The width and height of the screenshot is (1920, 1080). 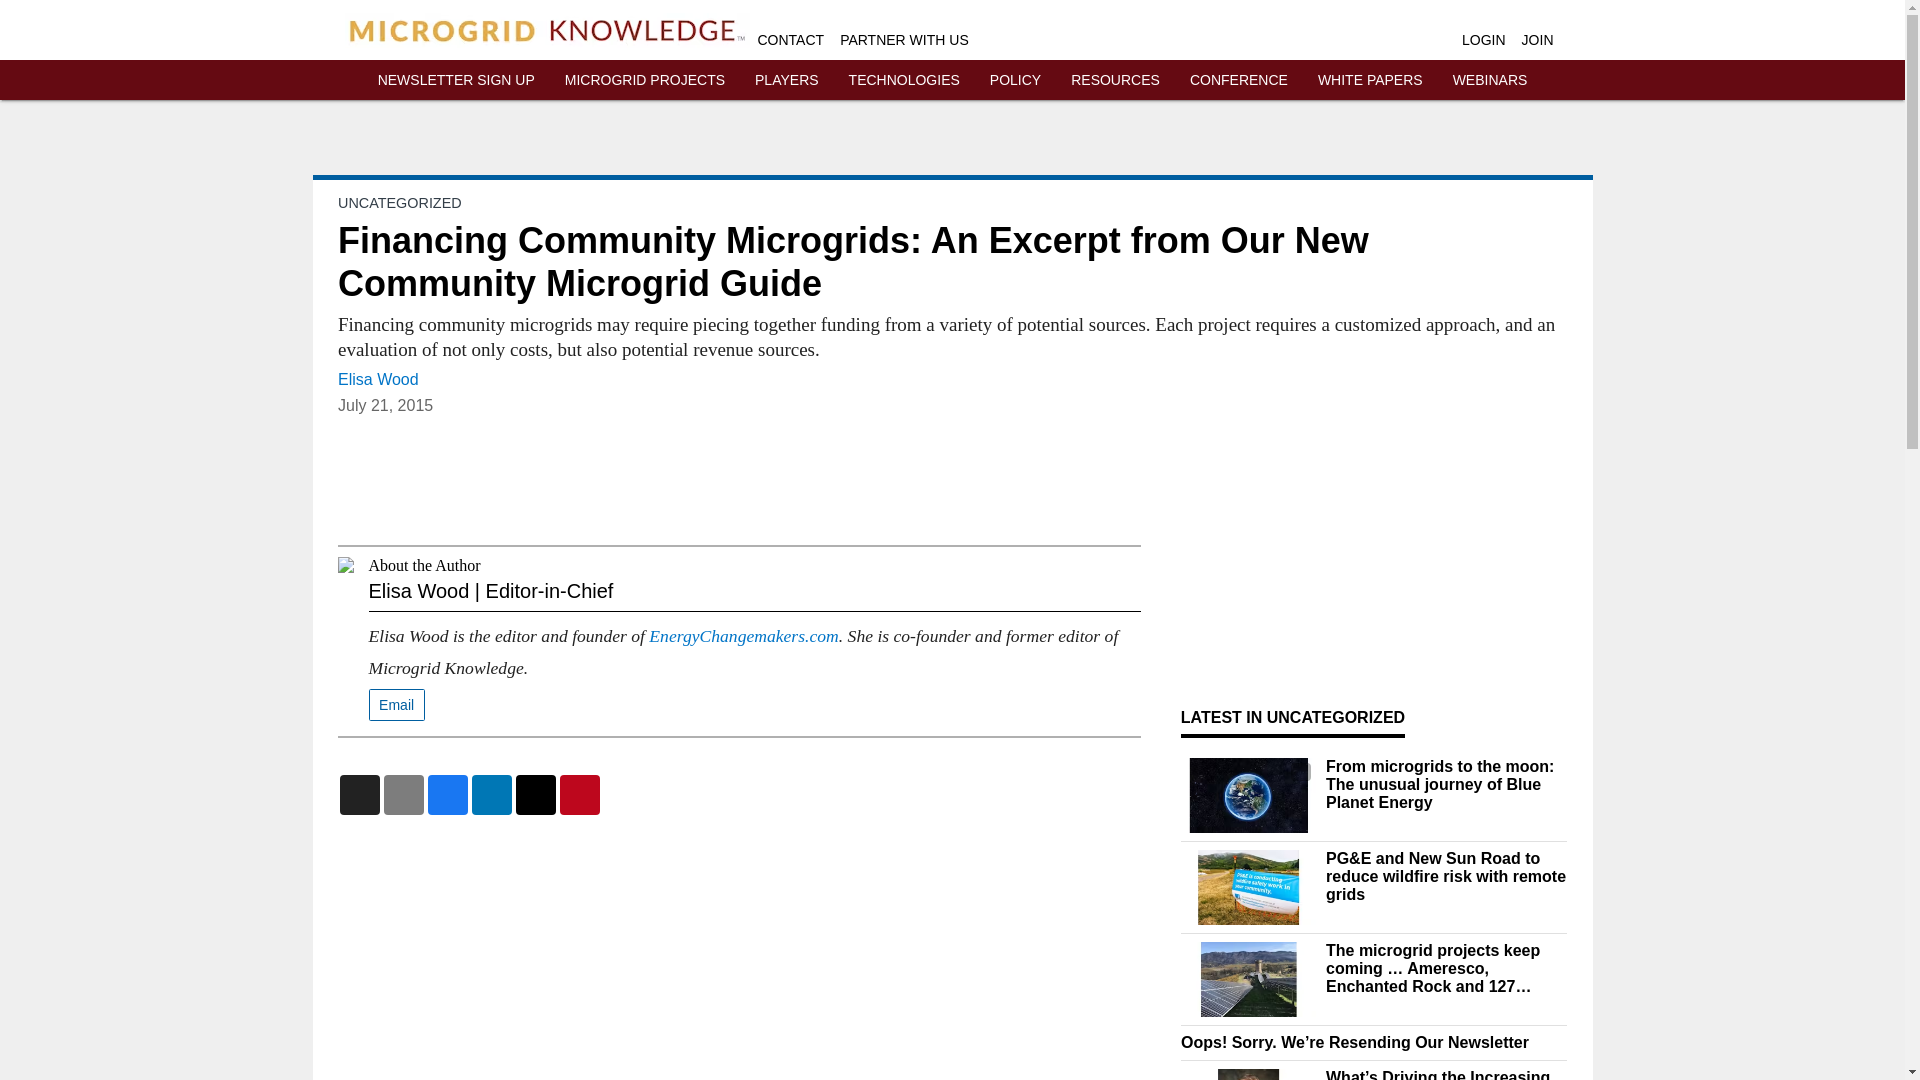 What do you see at coordinates (1248, 979) in the screenshot?
I see `Castello di Amorosa winery. Photo courtesy of 127 Energy` at bounding box center [1248, 979].